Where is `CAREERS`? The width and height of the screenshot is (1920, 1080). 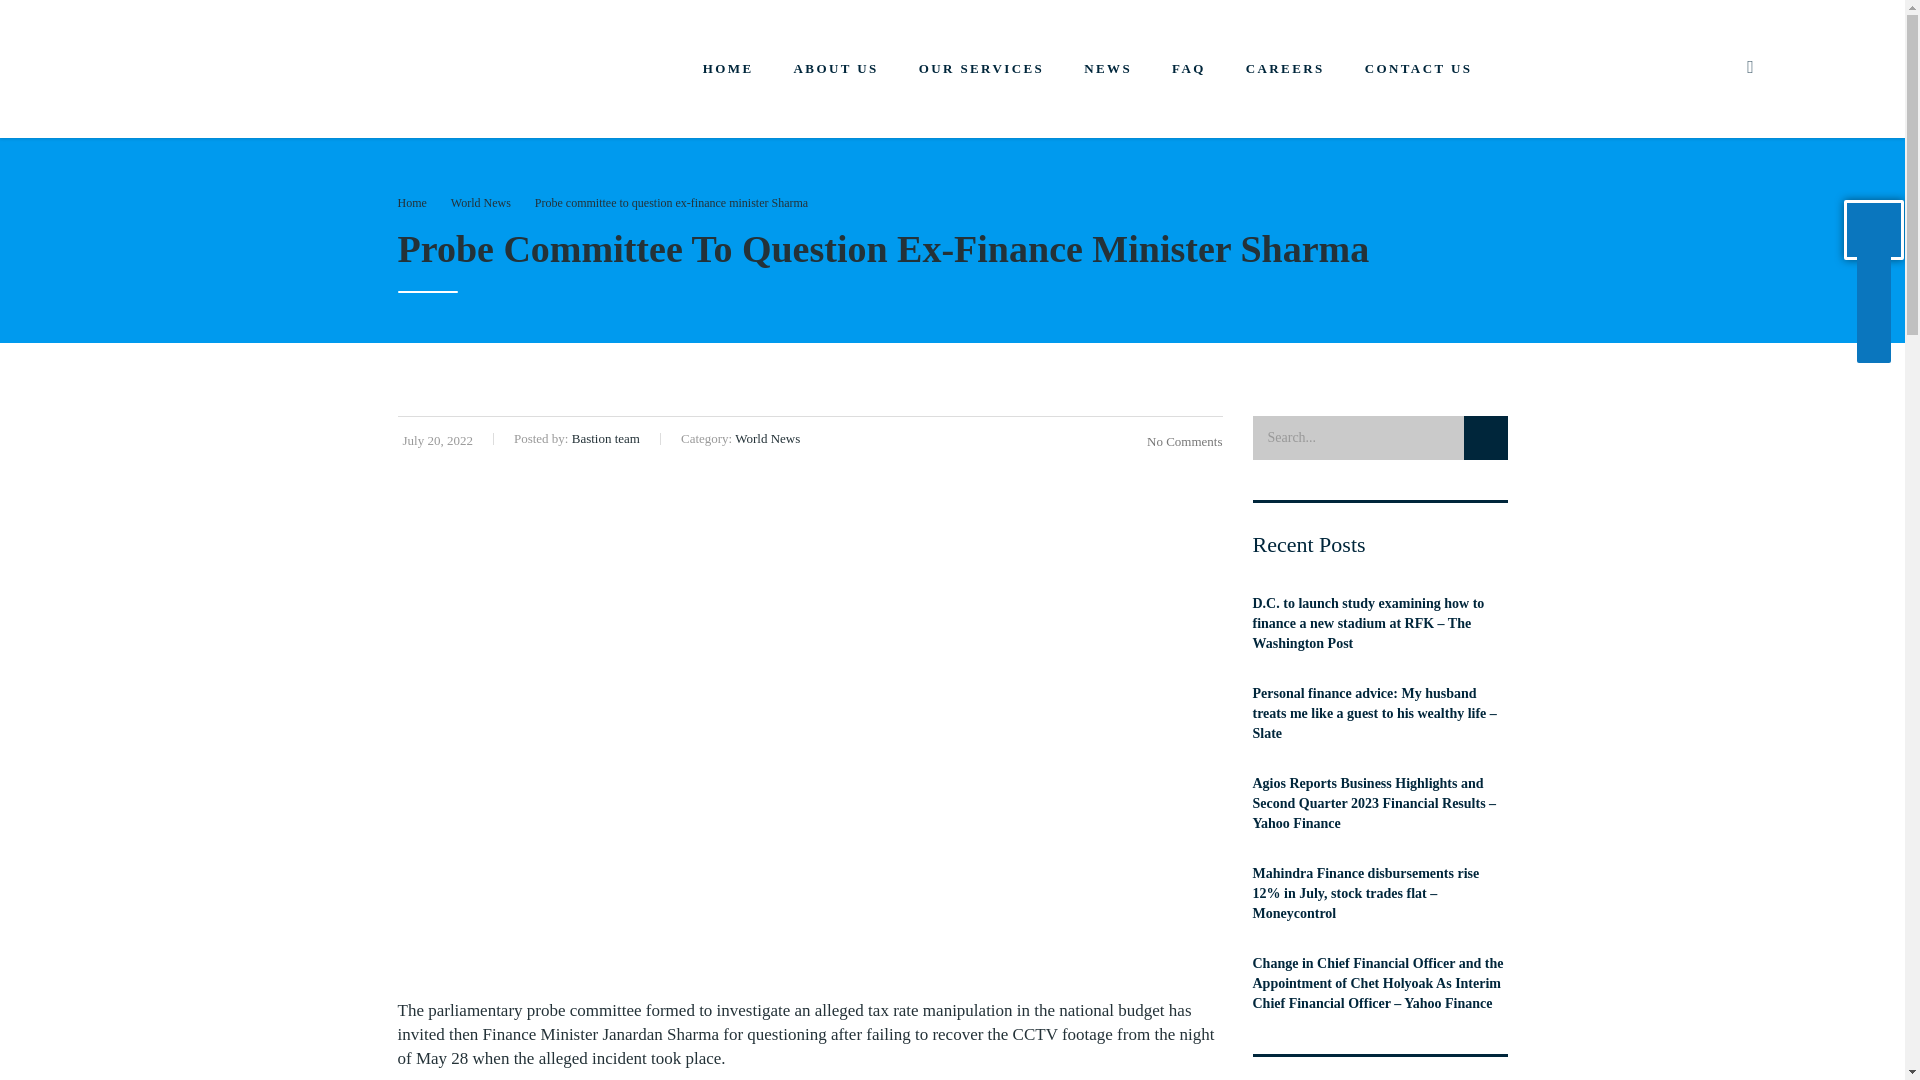
CAREERS is located at coordinates (1286, 68).